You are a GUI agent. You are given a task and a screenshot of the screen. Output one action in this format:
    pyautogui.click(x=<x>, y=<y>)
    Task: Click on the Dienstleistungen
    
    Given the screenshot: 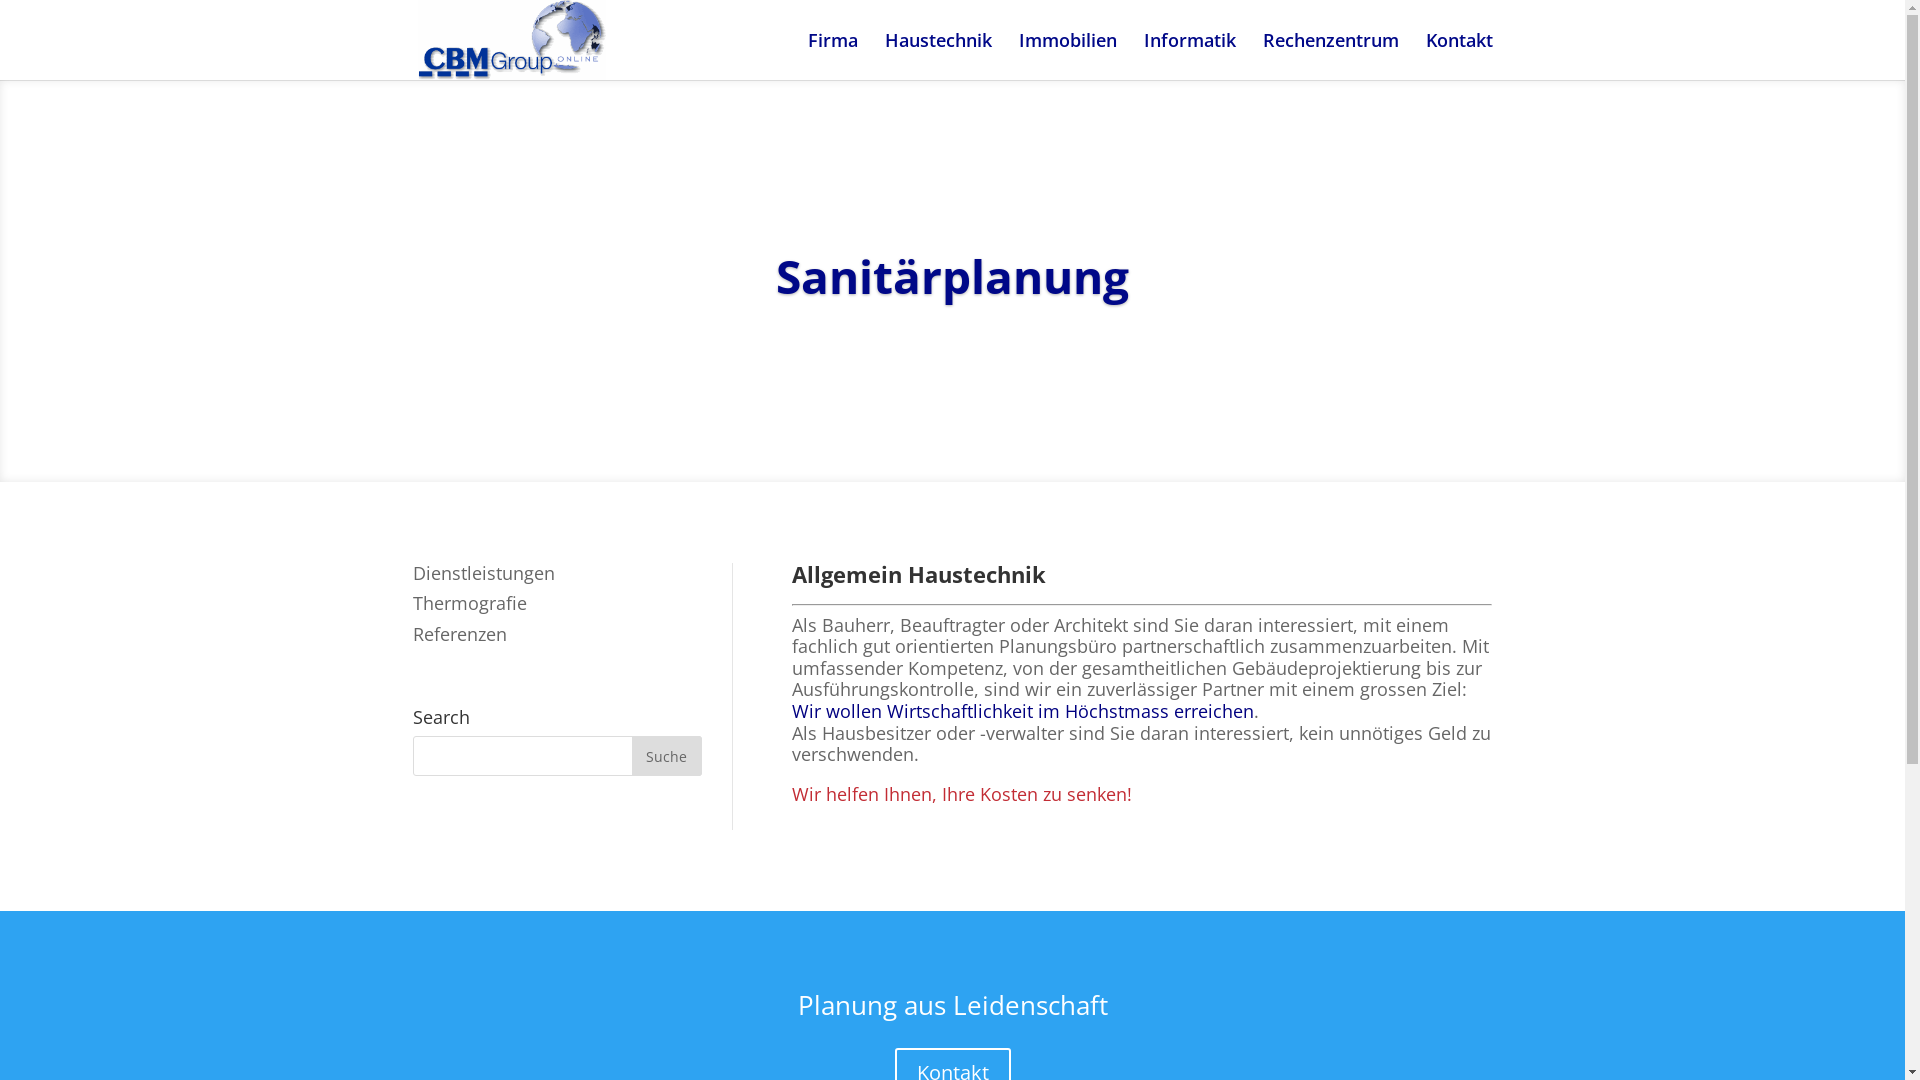 What is the action you would take?
    pyautogui.click(x=483, y=573)
    